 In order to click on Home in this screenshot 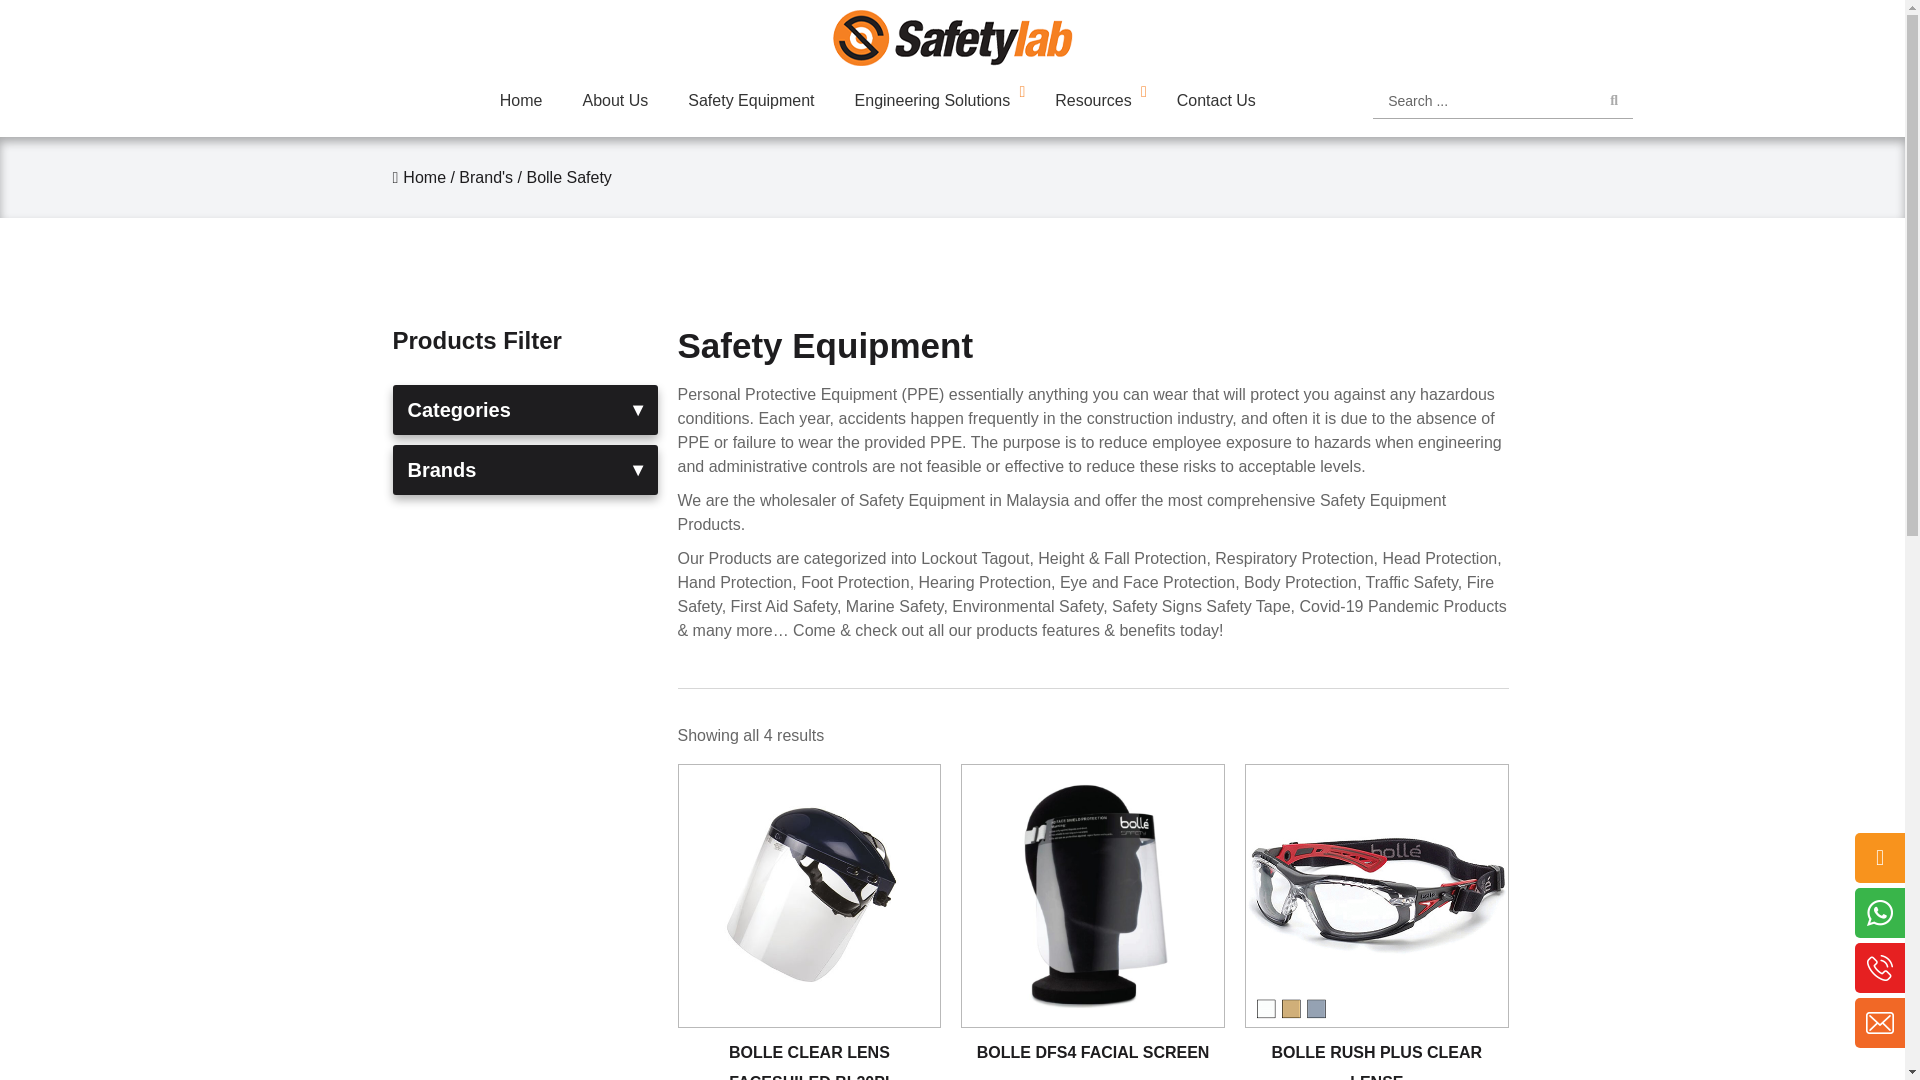, I will do `click(418, 176)`.